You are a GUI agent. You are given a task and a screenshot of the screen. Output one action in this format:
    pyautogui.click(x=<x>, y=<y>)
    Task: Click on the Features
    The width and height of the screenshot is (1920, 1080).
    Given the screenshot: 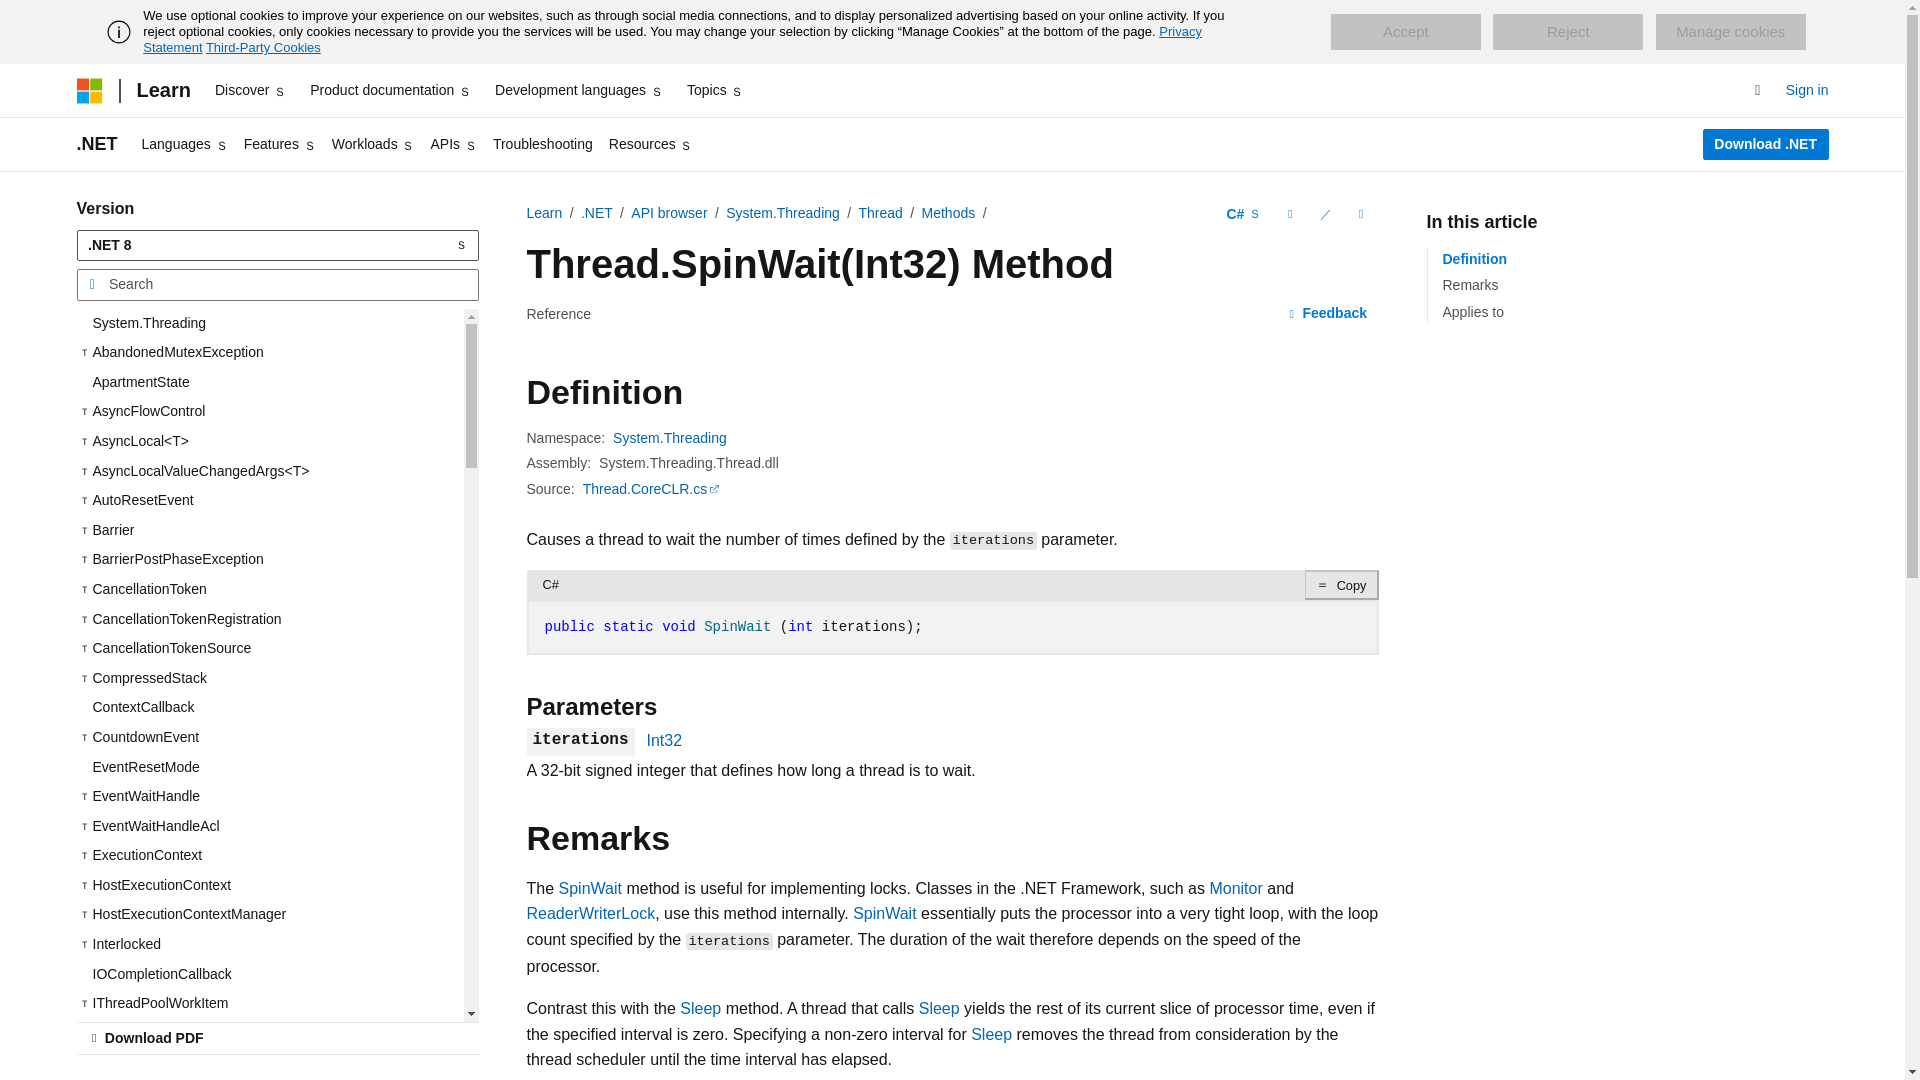 What is the action you would take?
    pyautogui.click(x=280, y=144)
    